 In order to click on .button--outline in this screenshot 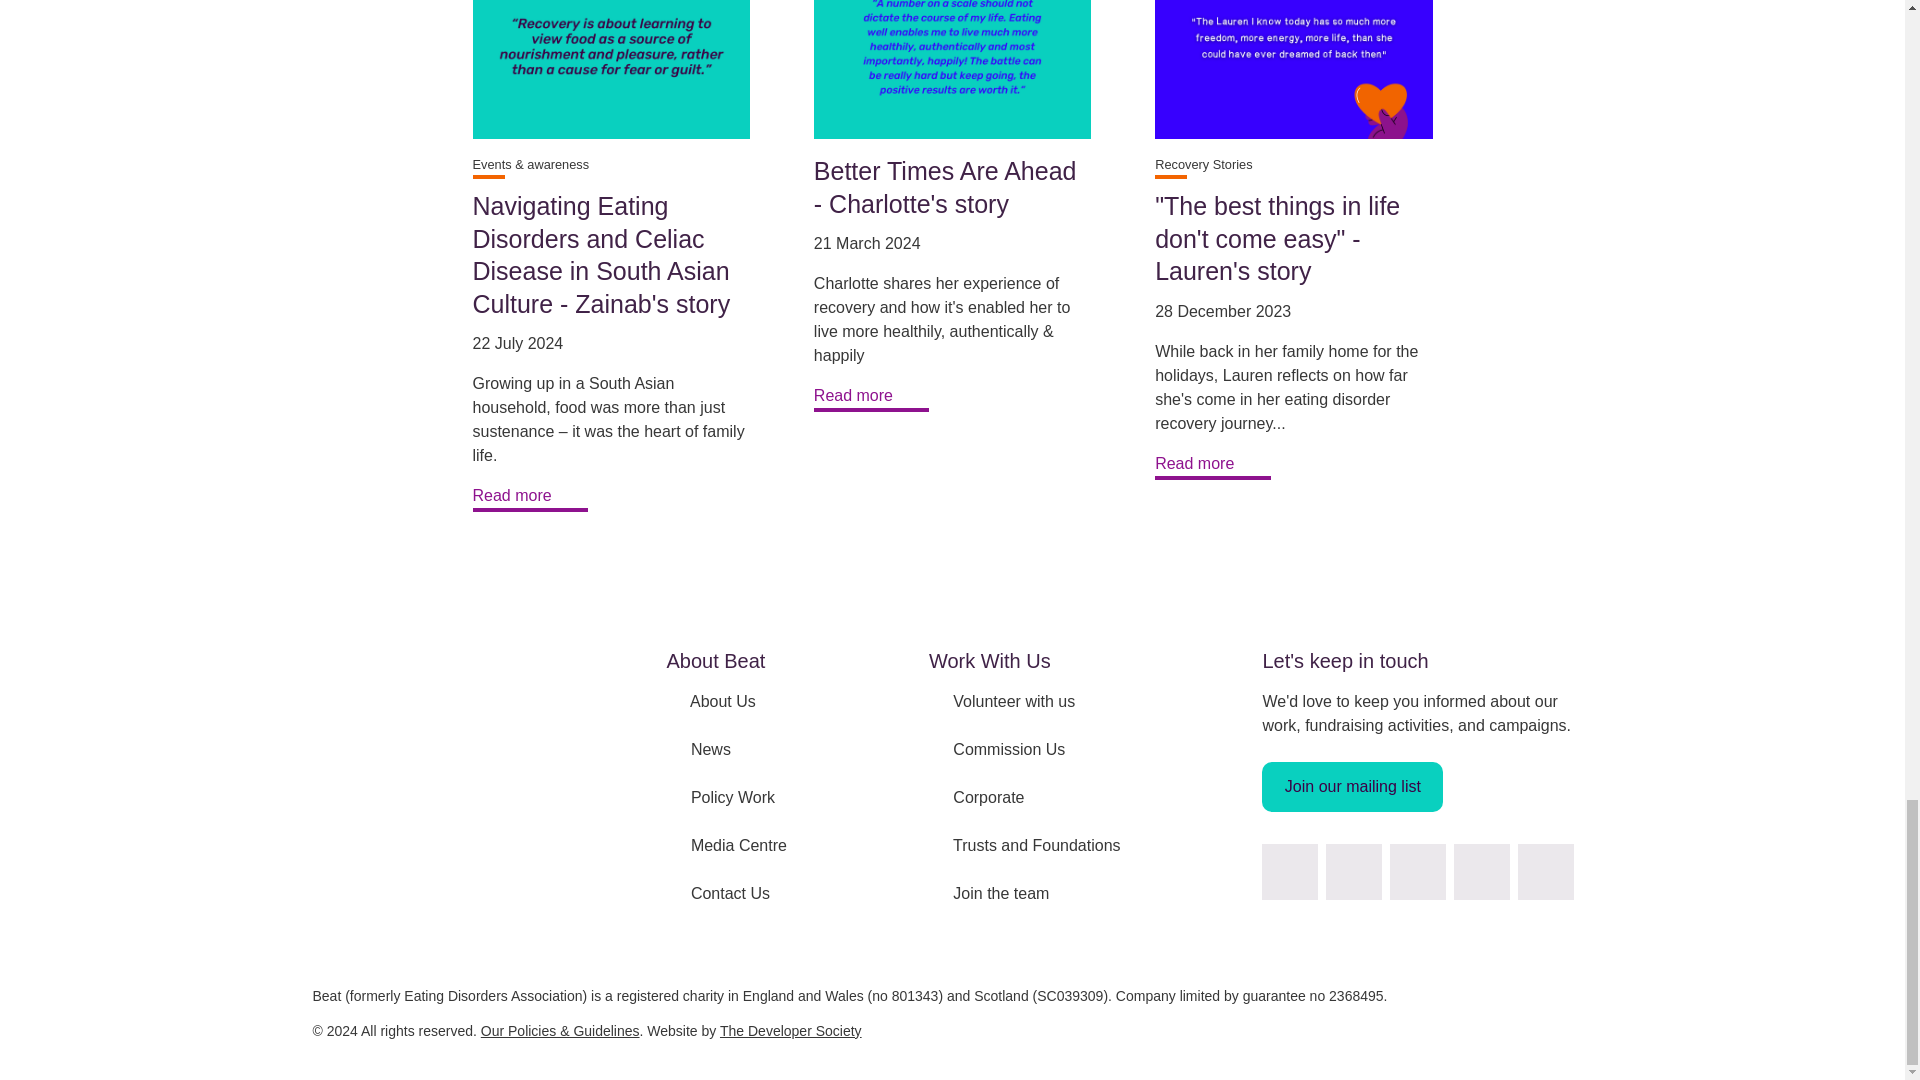, I will do `click(1213, 466)`.